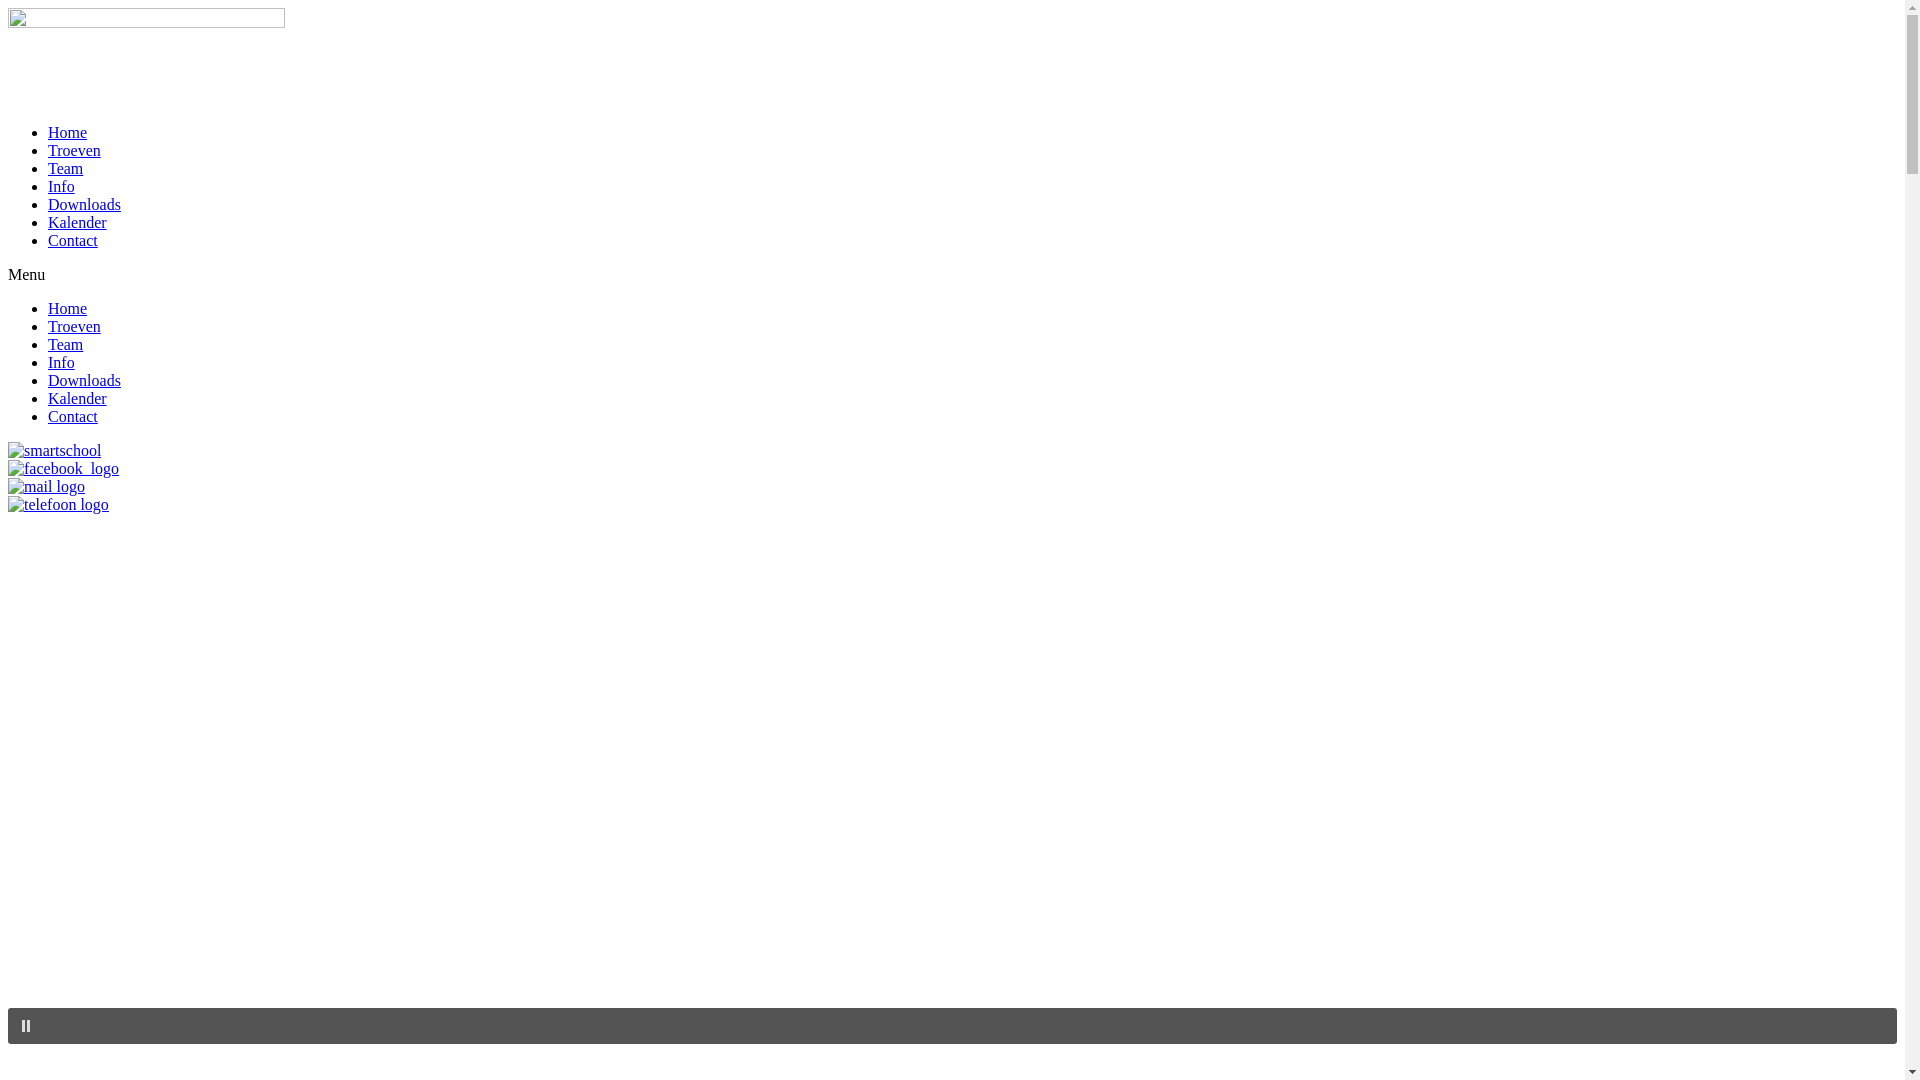 This screenshot has width=1920, height=1080. What do you see at coordinates (84, 204) in the screenshot?
I see `Downloads` at bounding box center [84, 204].